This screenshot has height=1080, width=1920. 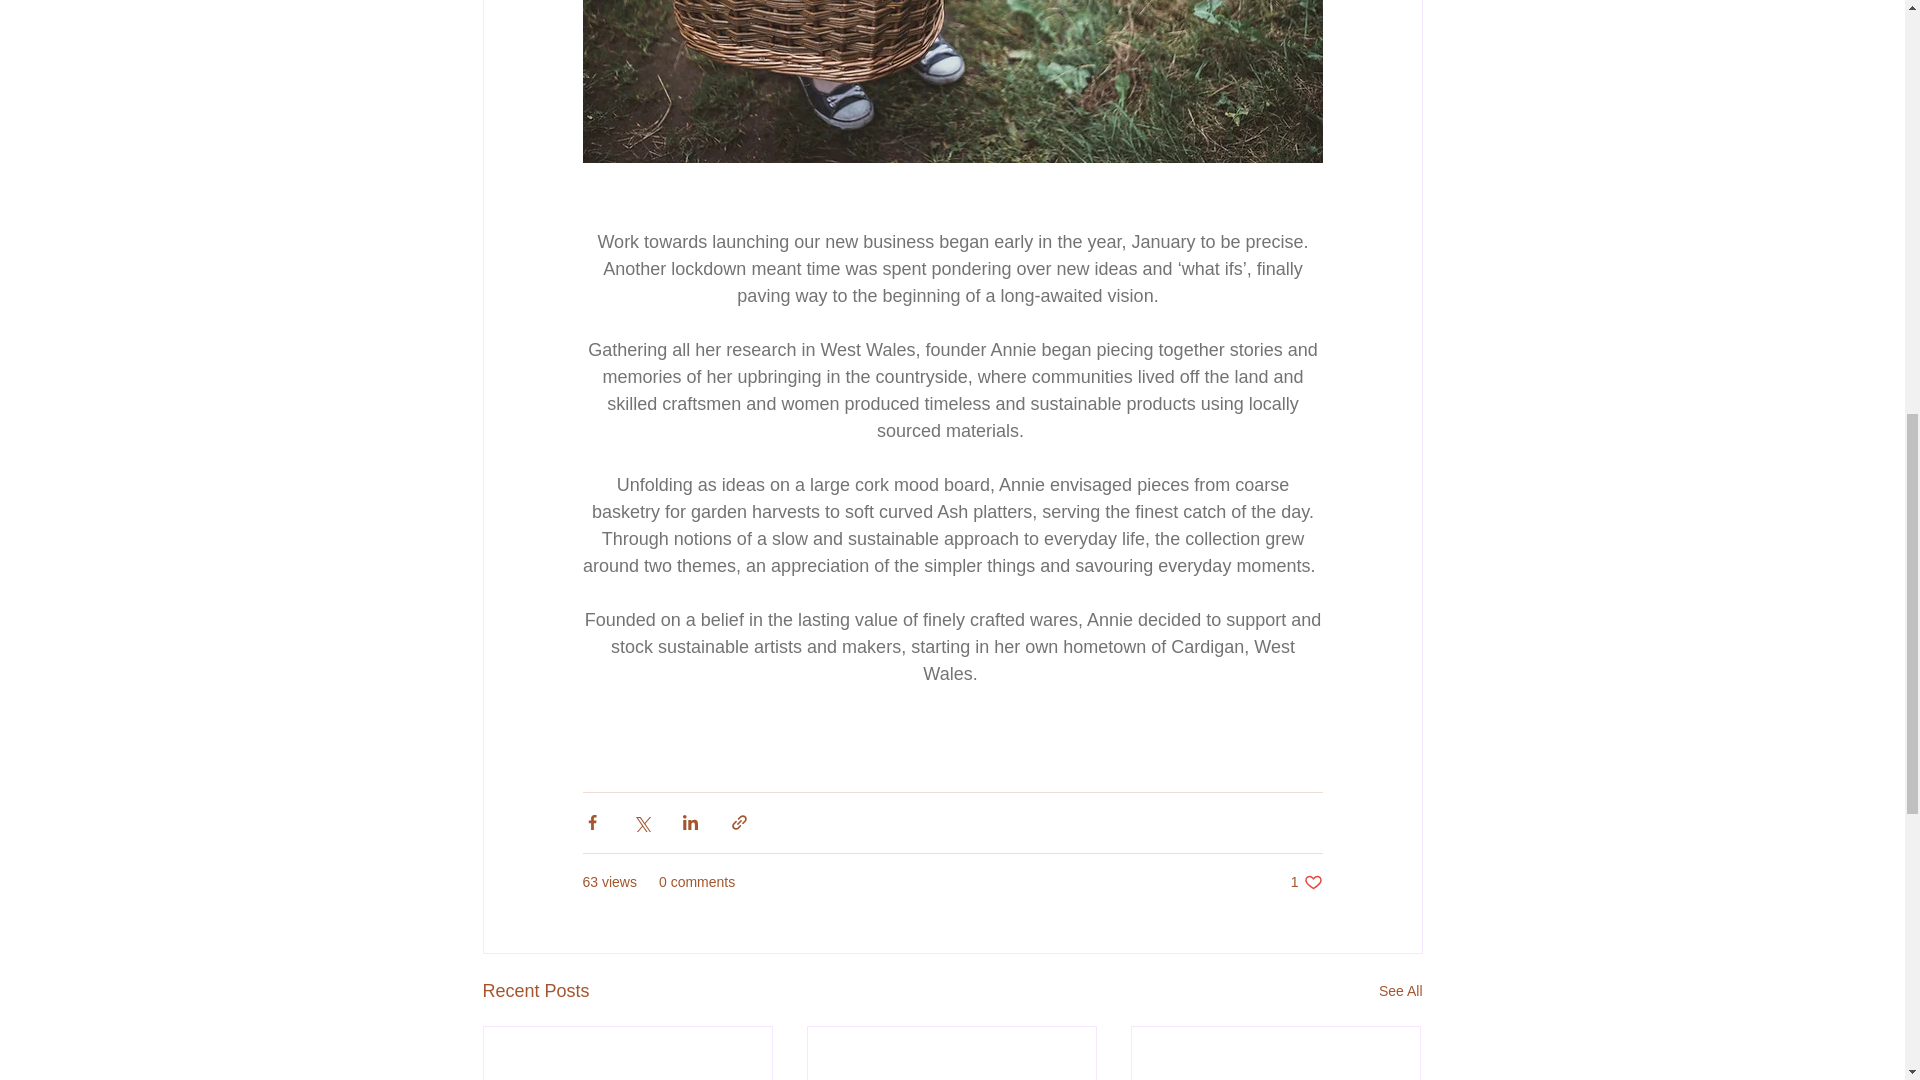 What do you see at coordinates (624, 512) in the screenshot?
I see `basketry` at bounding box center [624, 512].